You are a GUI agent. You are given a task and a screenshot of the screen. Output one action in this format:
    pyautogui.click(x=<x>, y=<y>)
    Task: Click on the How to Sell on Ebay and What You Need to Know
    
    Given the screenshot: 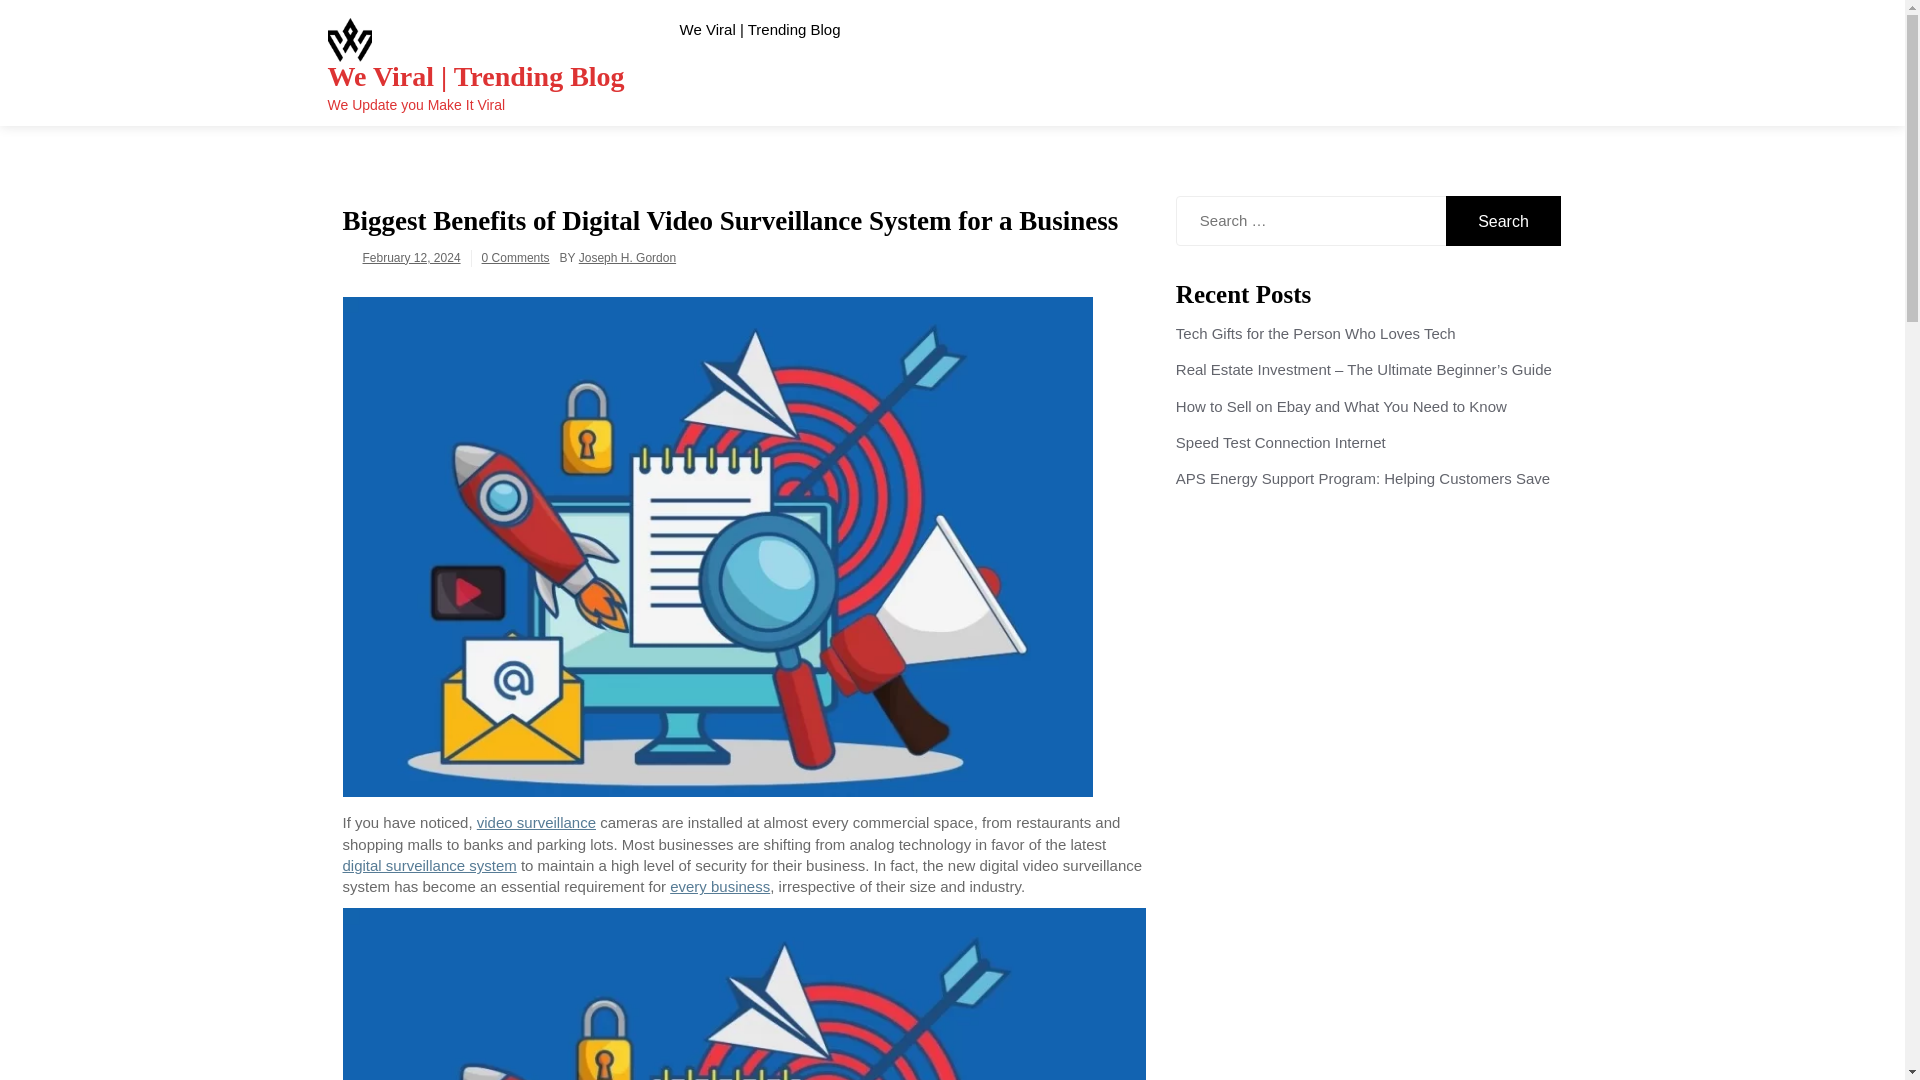 What is the action you would take?
    pyautogui.click(x=1341, y=406)
    